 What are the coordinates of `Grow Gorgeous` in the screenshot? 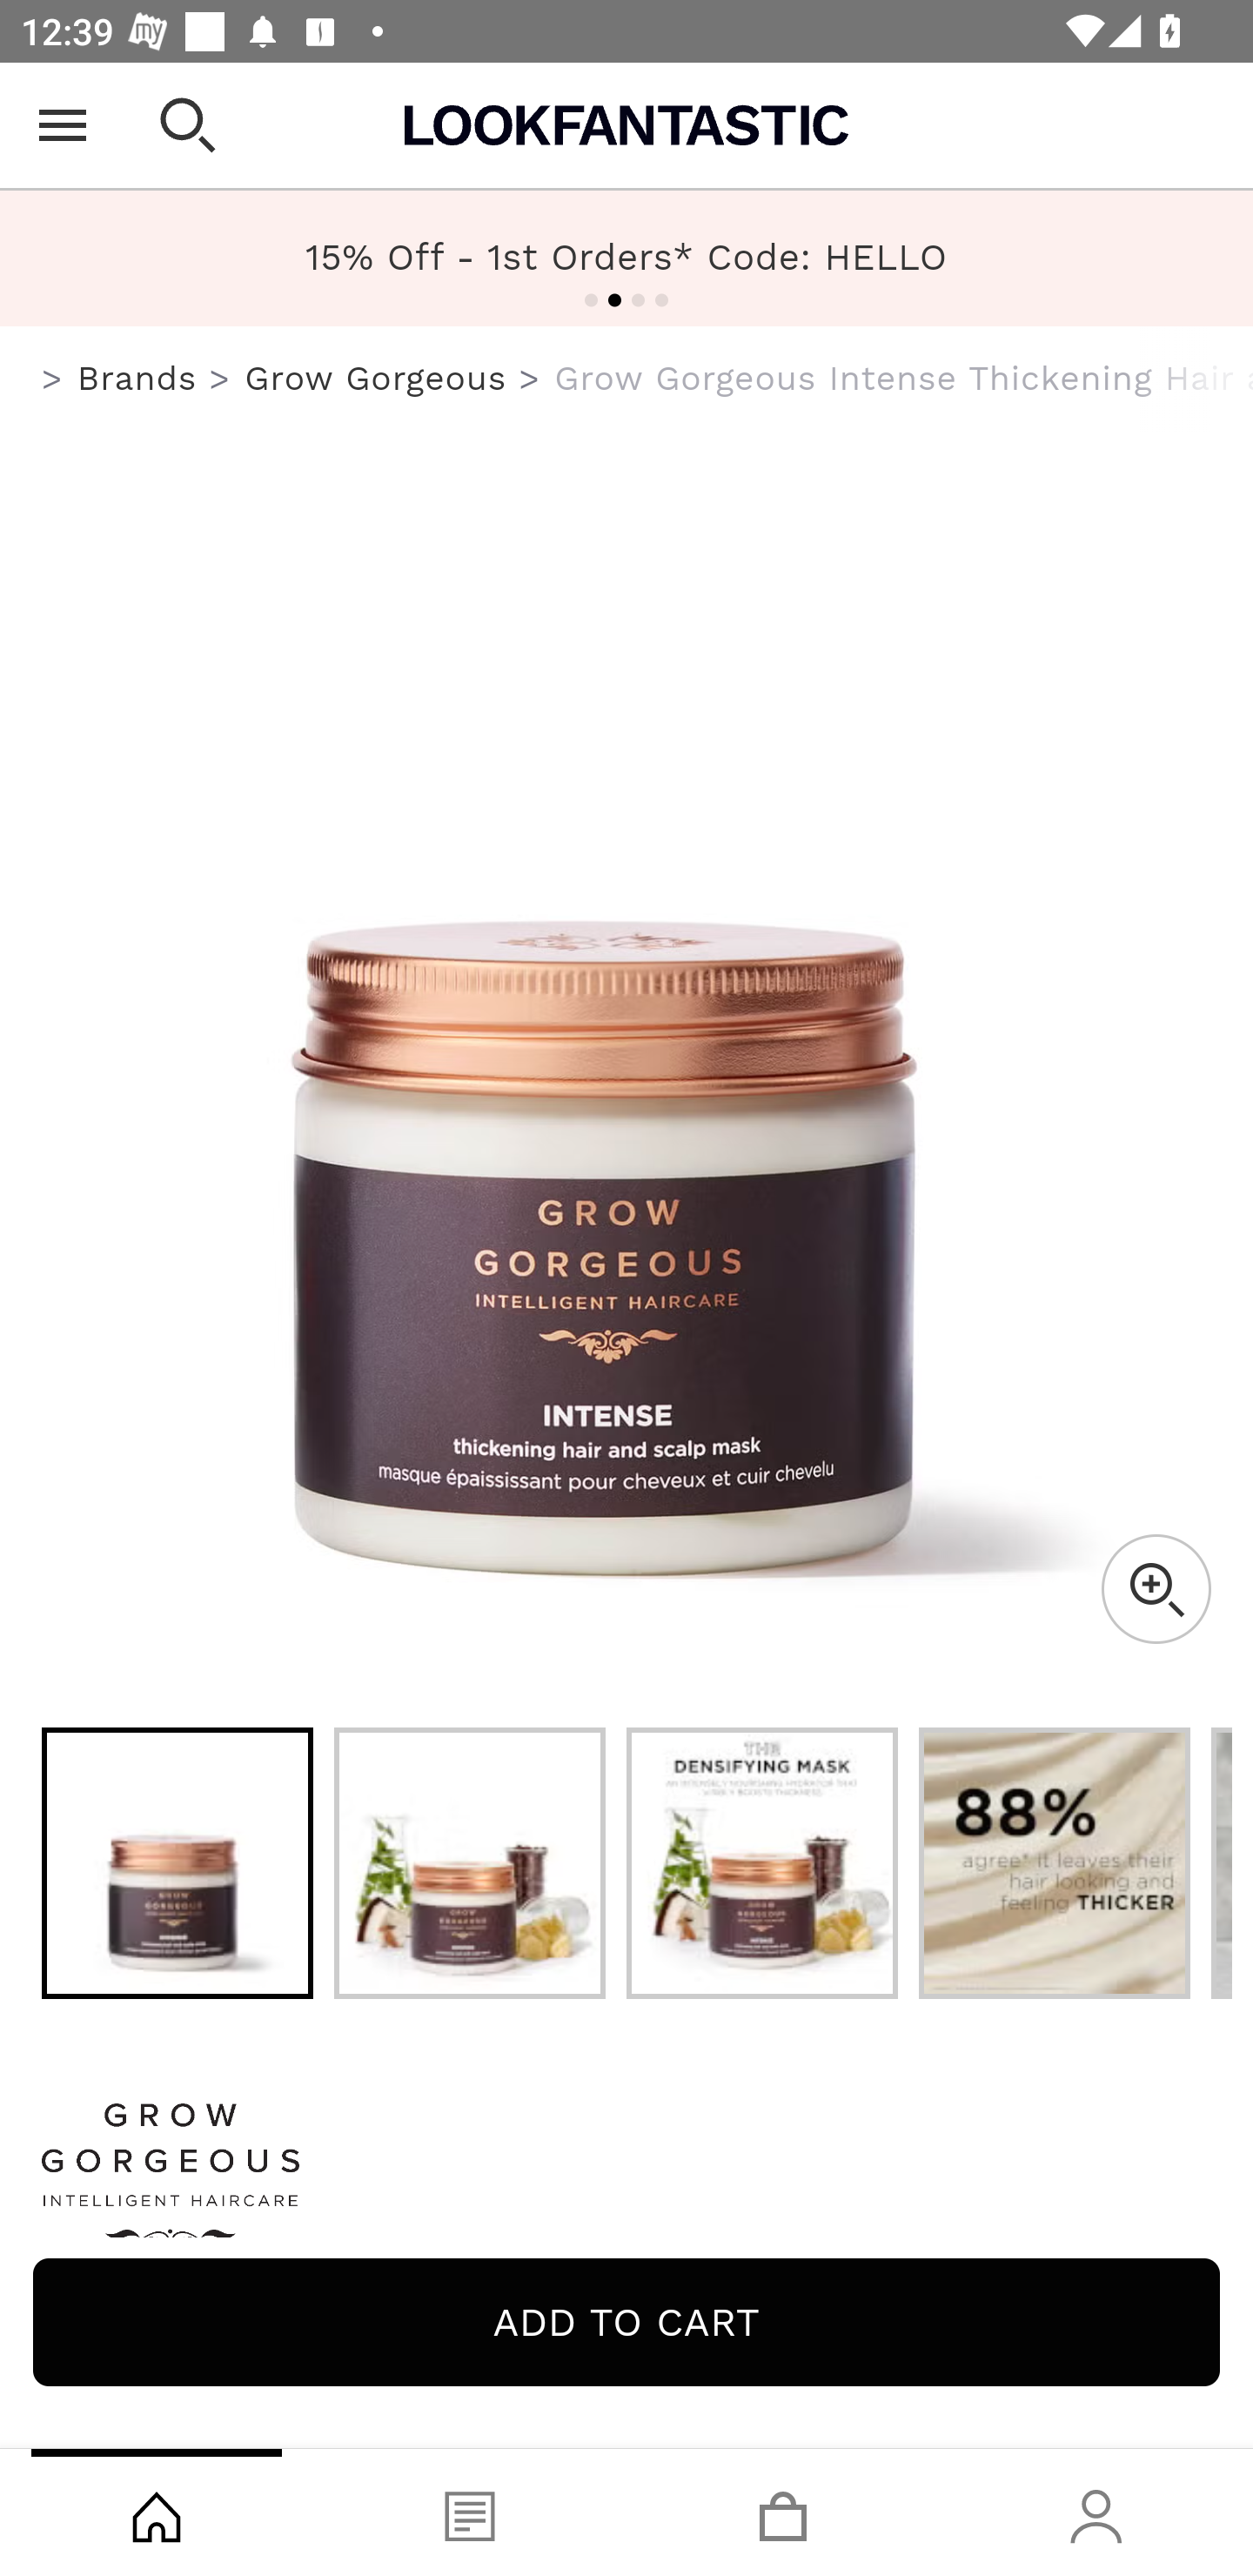 It's located at (626, 2181).